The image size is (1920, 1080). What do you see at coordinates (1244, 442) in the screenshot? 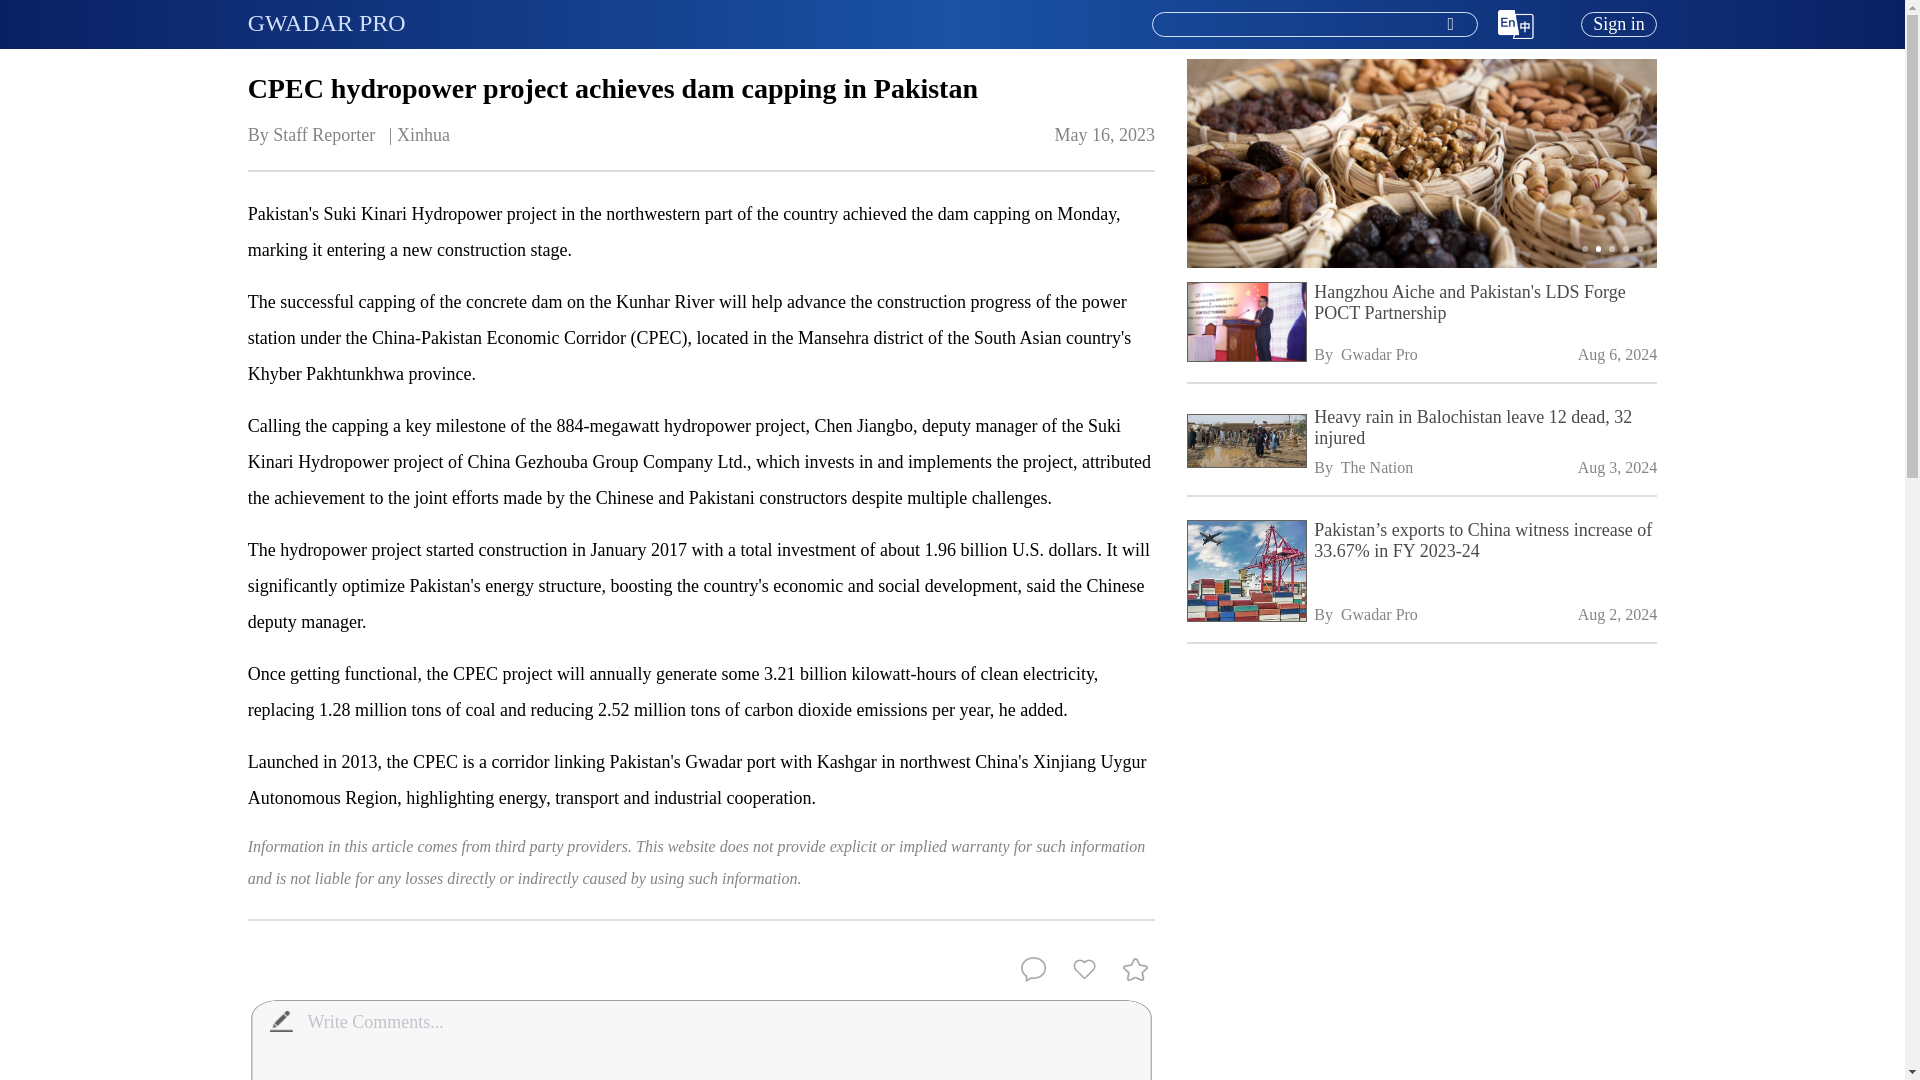
I see `Heavy rain in Balochistan leave 12 dead, 32 injured` at bounding box center [1244, 442].